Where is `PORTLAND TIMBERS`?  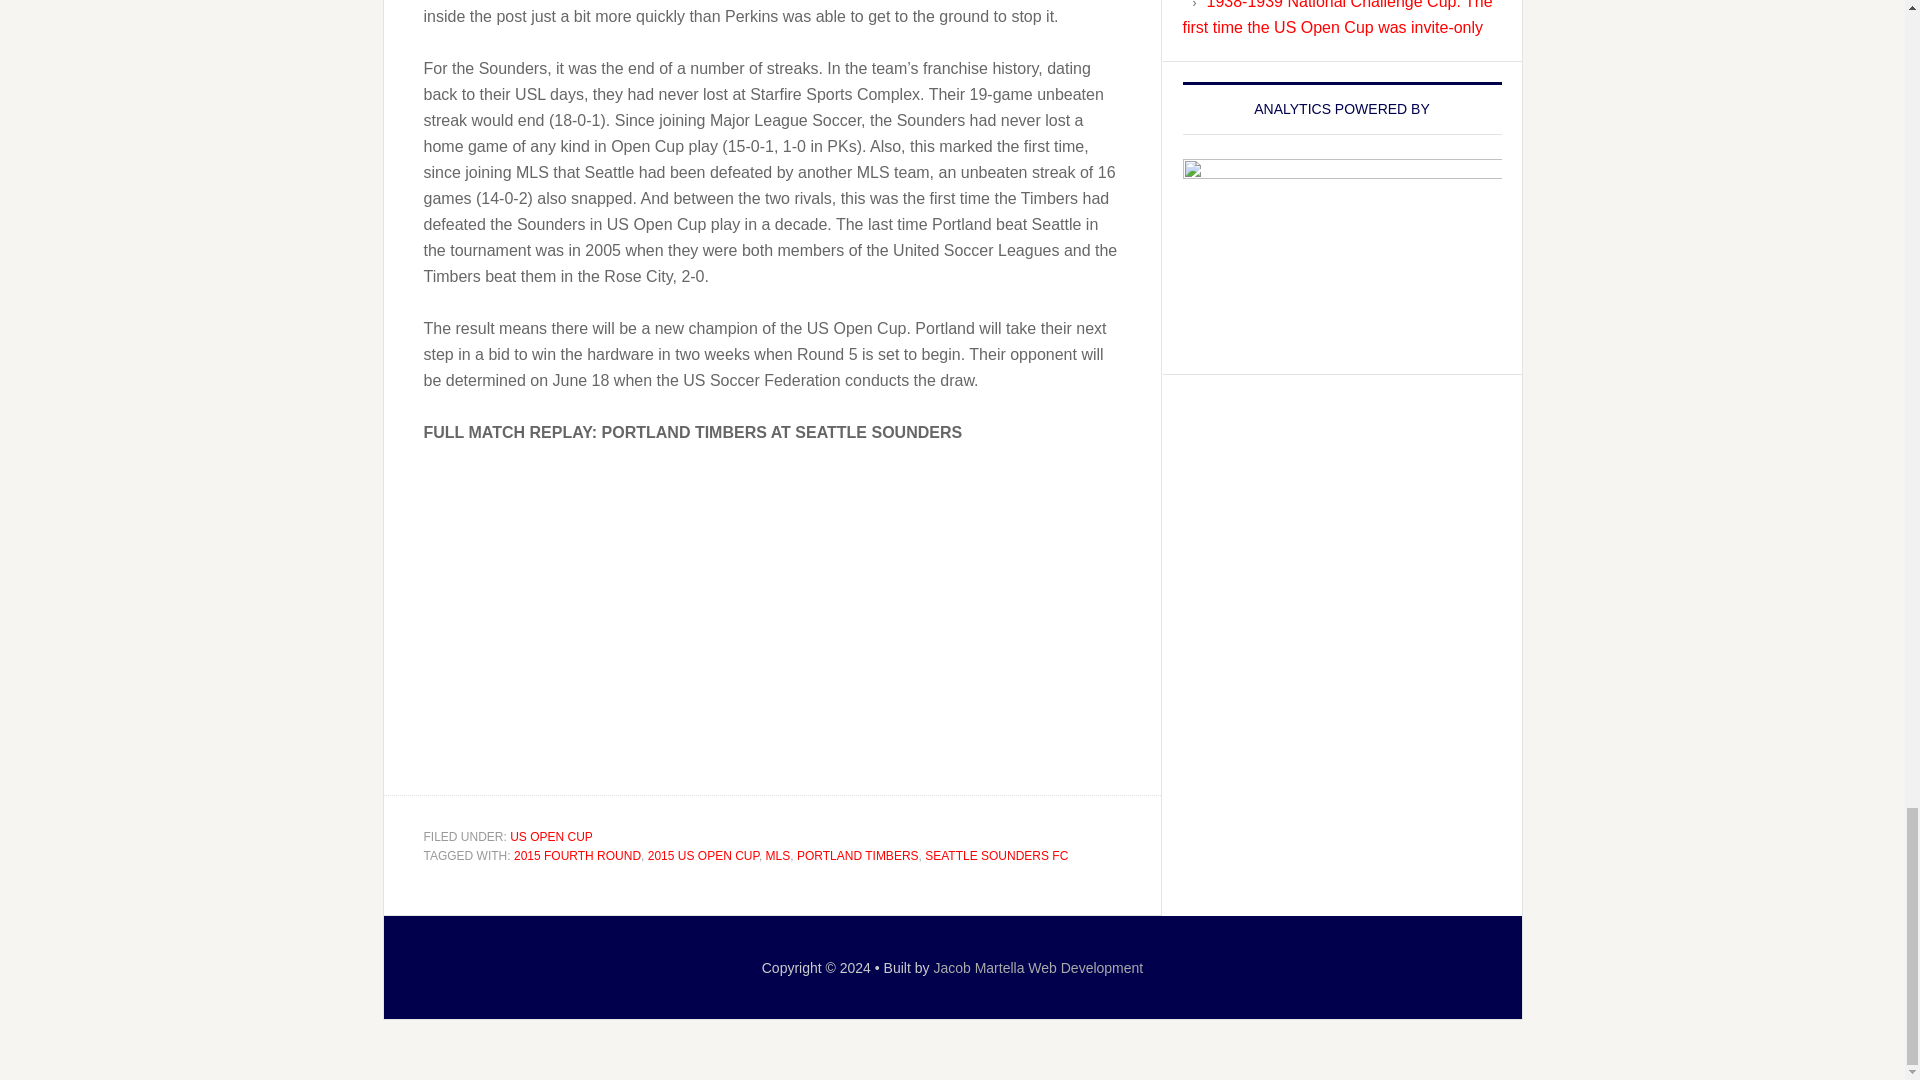 PORTLAND TIMBERS is located at coordinates (858, 855).